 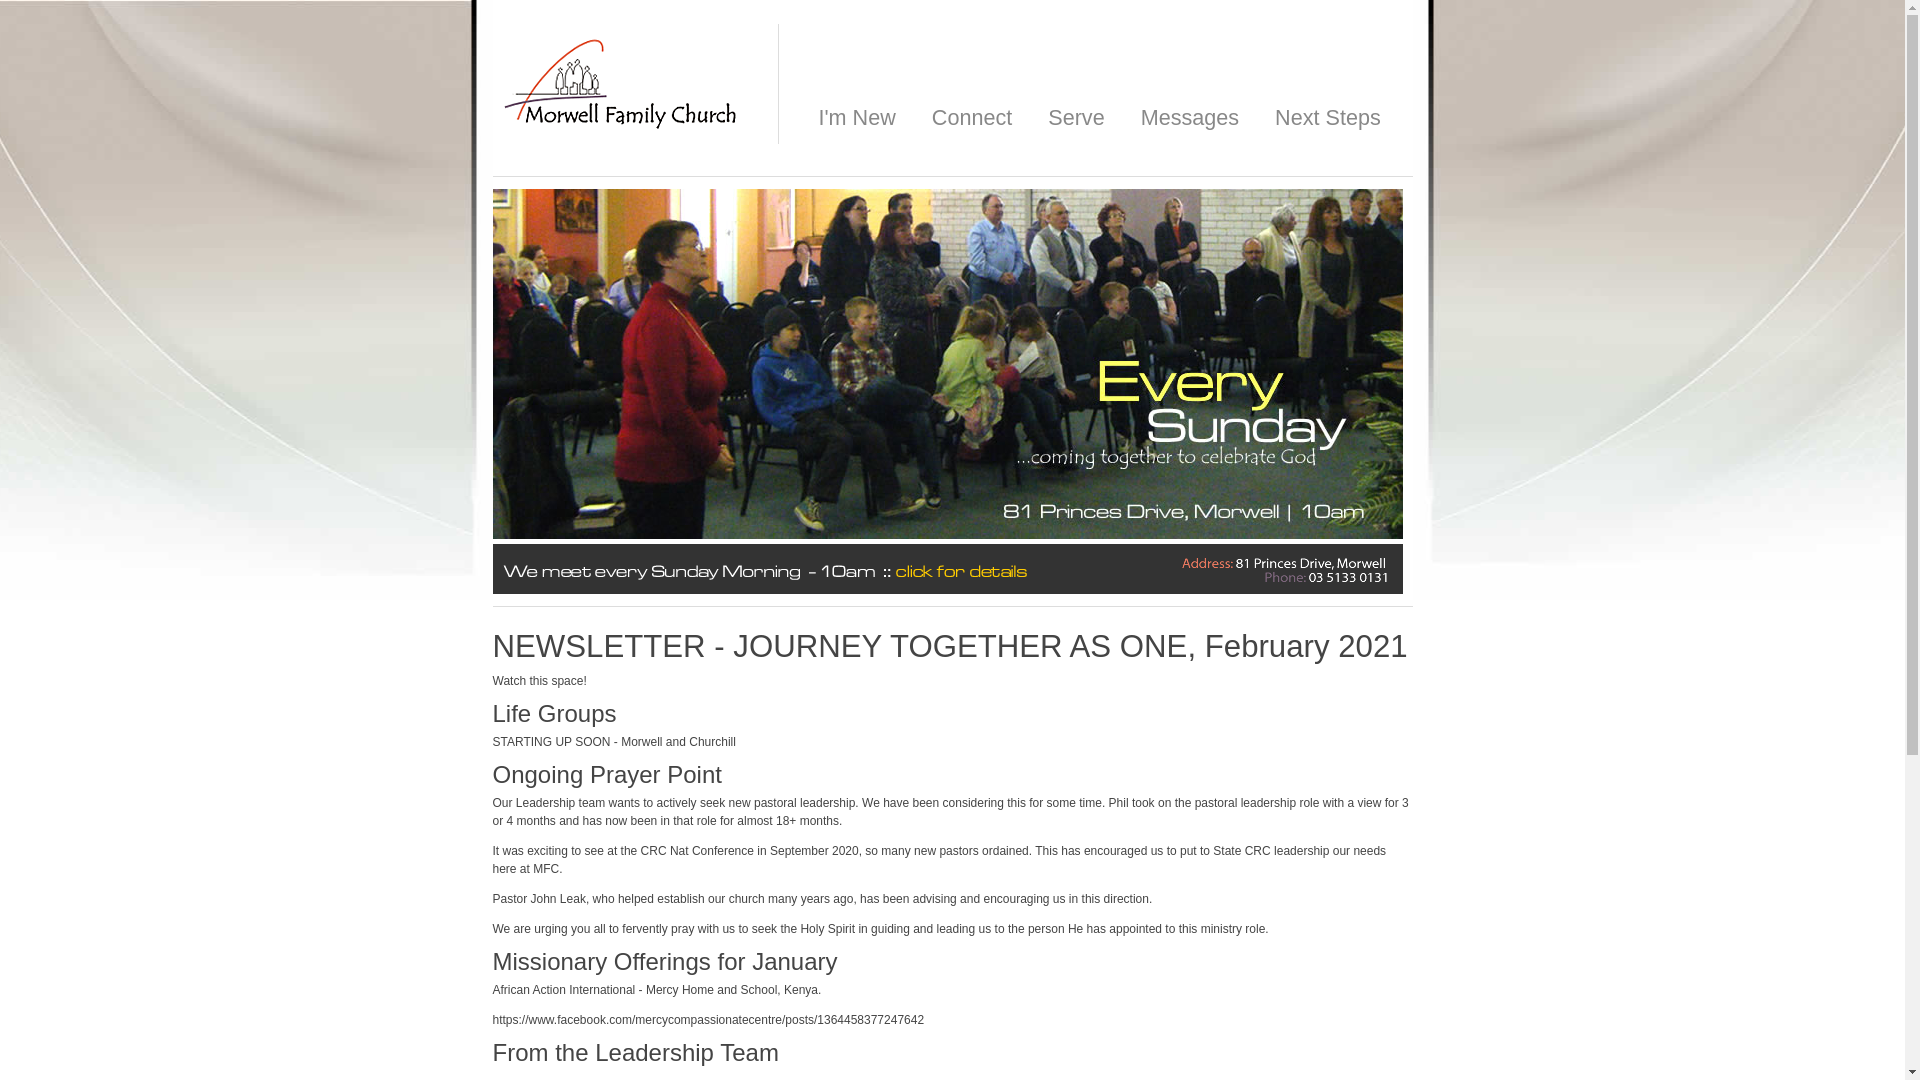 What do you see at coordinates (1190, 118) in the screenshot?
I see `Messages` at bounding box center [1190, 118].